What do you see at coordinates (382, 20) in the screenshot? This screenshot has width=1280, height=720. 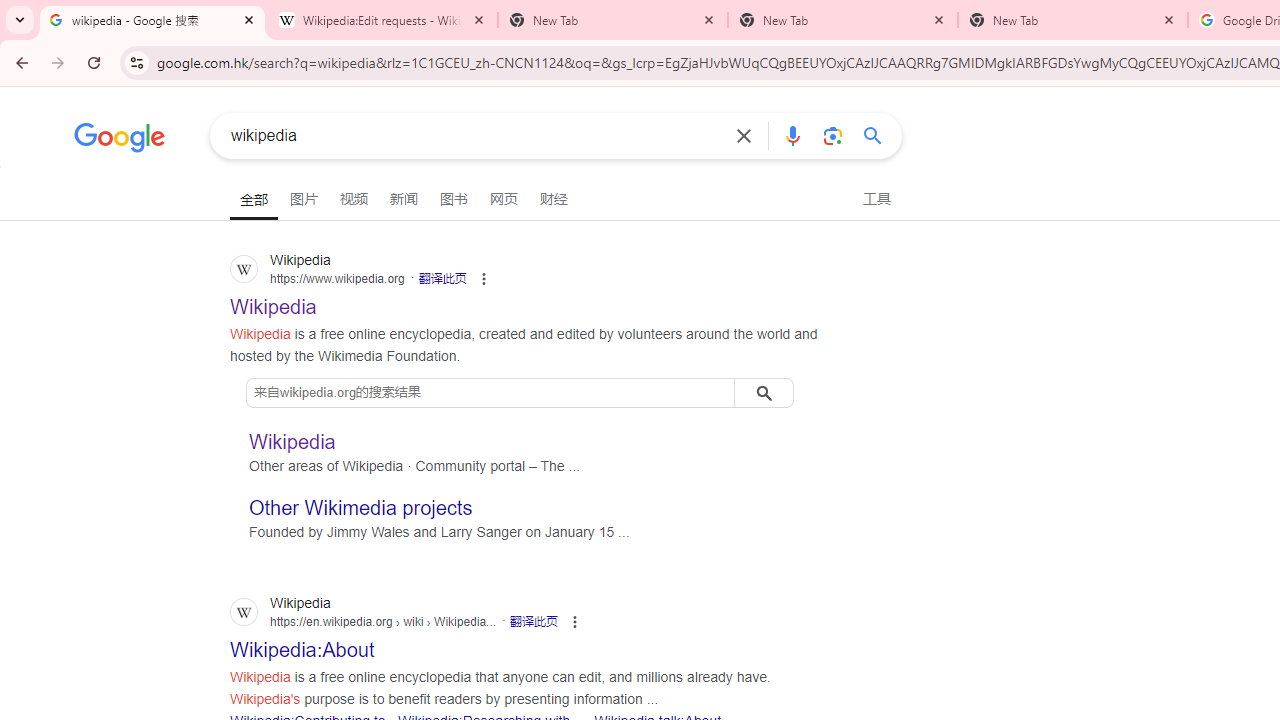 I see `Wikipedia:Edit requests - Wikipedia` at bounding box center [382, 20].